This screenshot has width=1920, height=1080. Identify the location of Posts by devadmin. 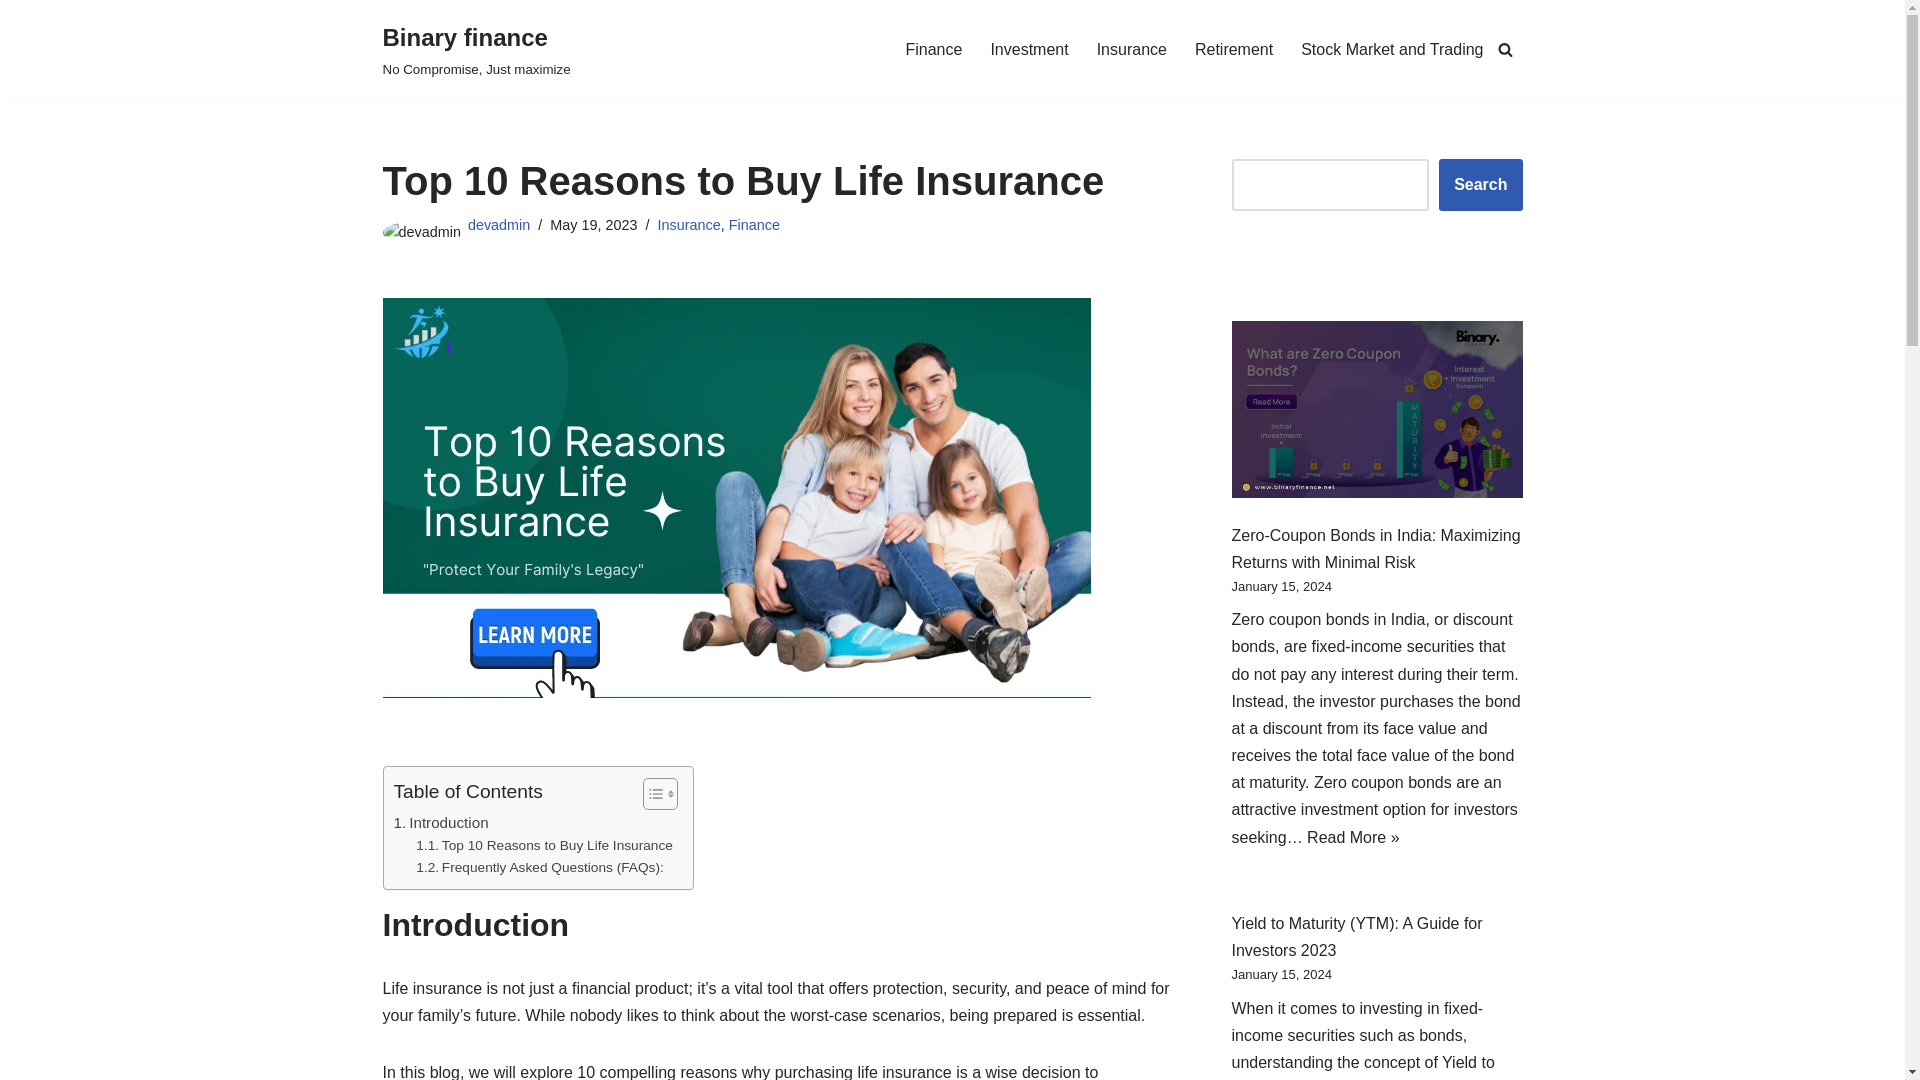
(498, 225).